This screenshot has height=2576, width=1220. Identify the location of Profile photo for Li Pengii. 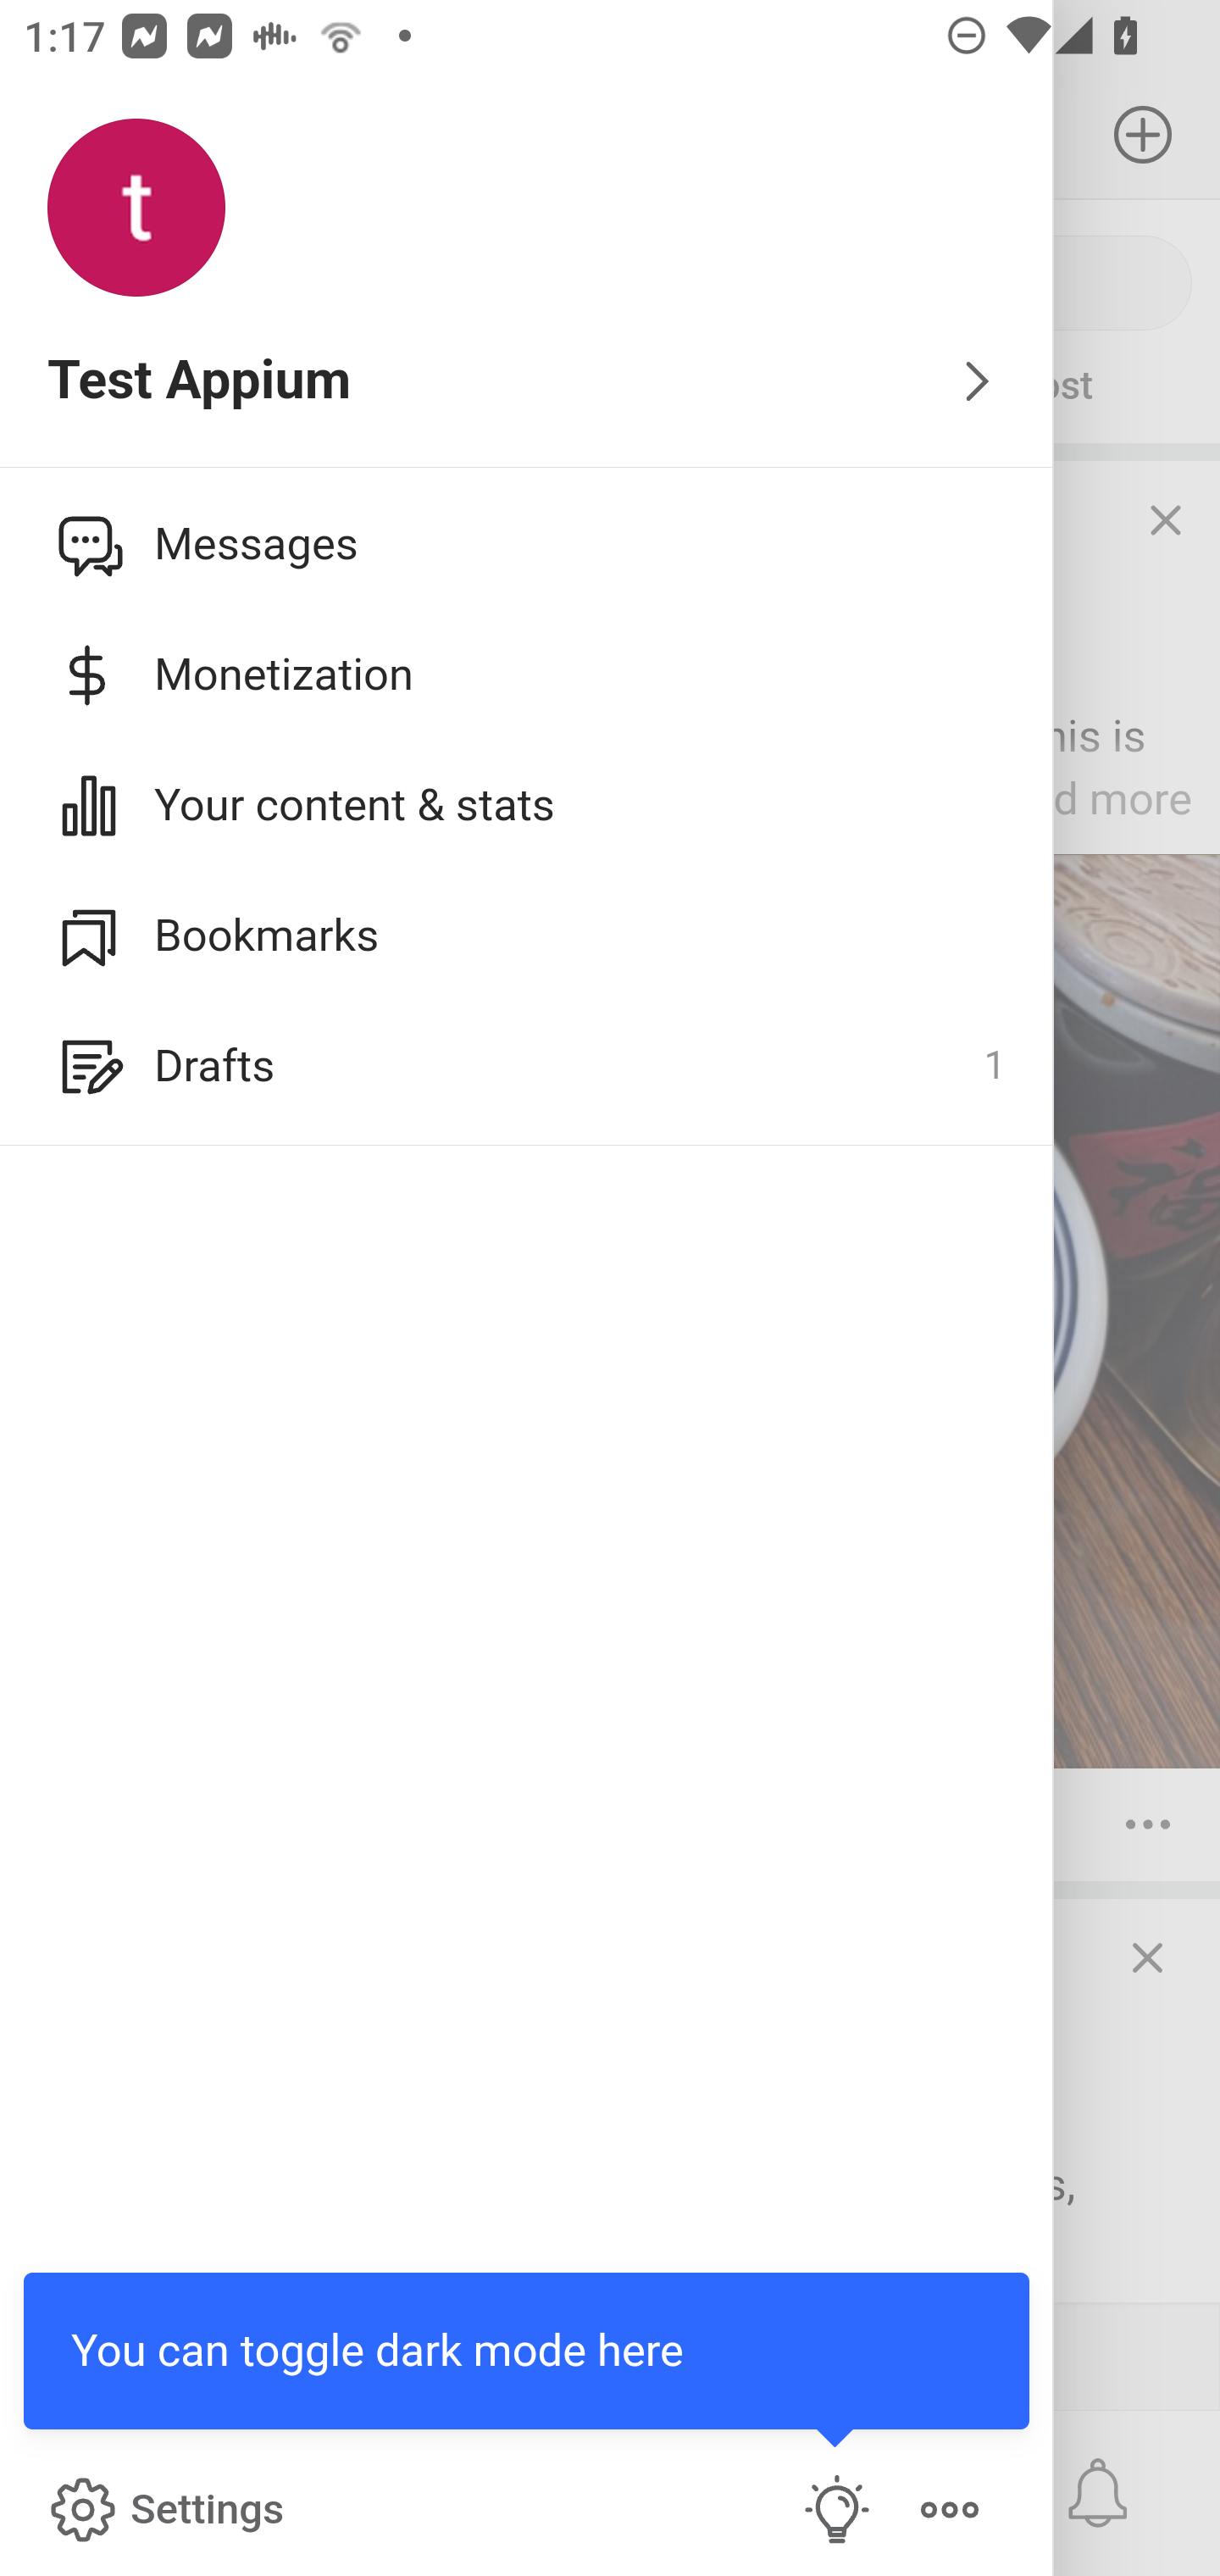
(84, 543).